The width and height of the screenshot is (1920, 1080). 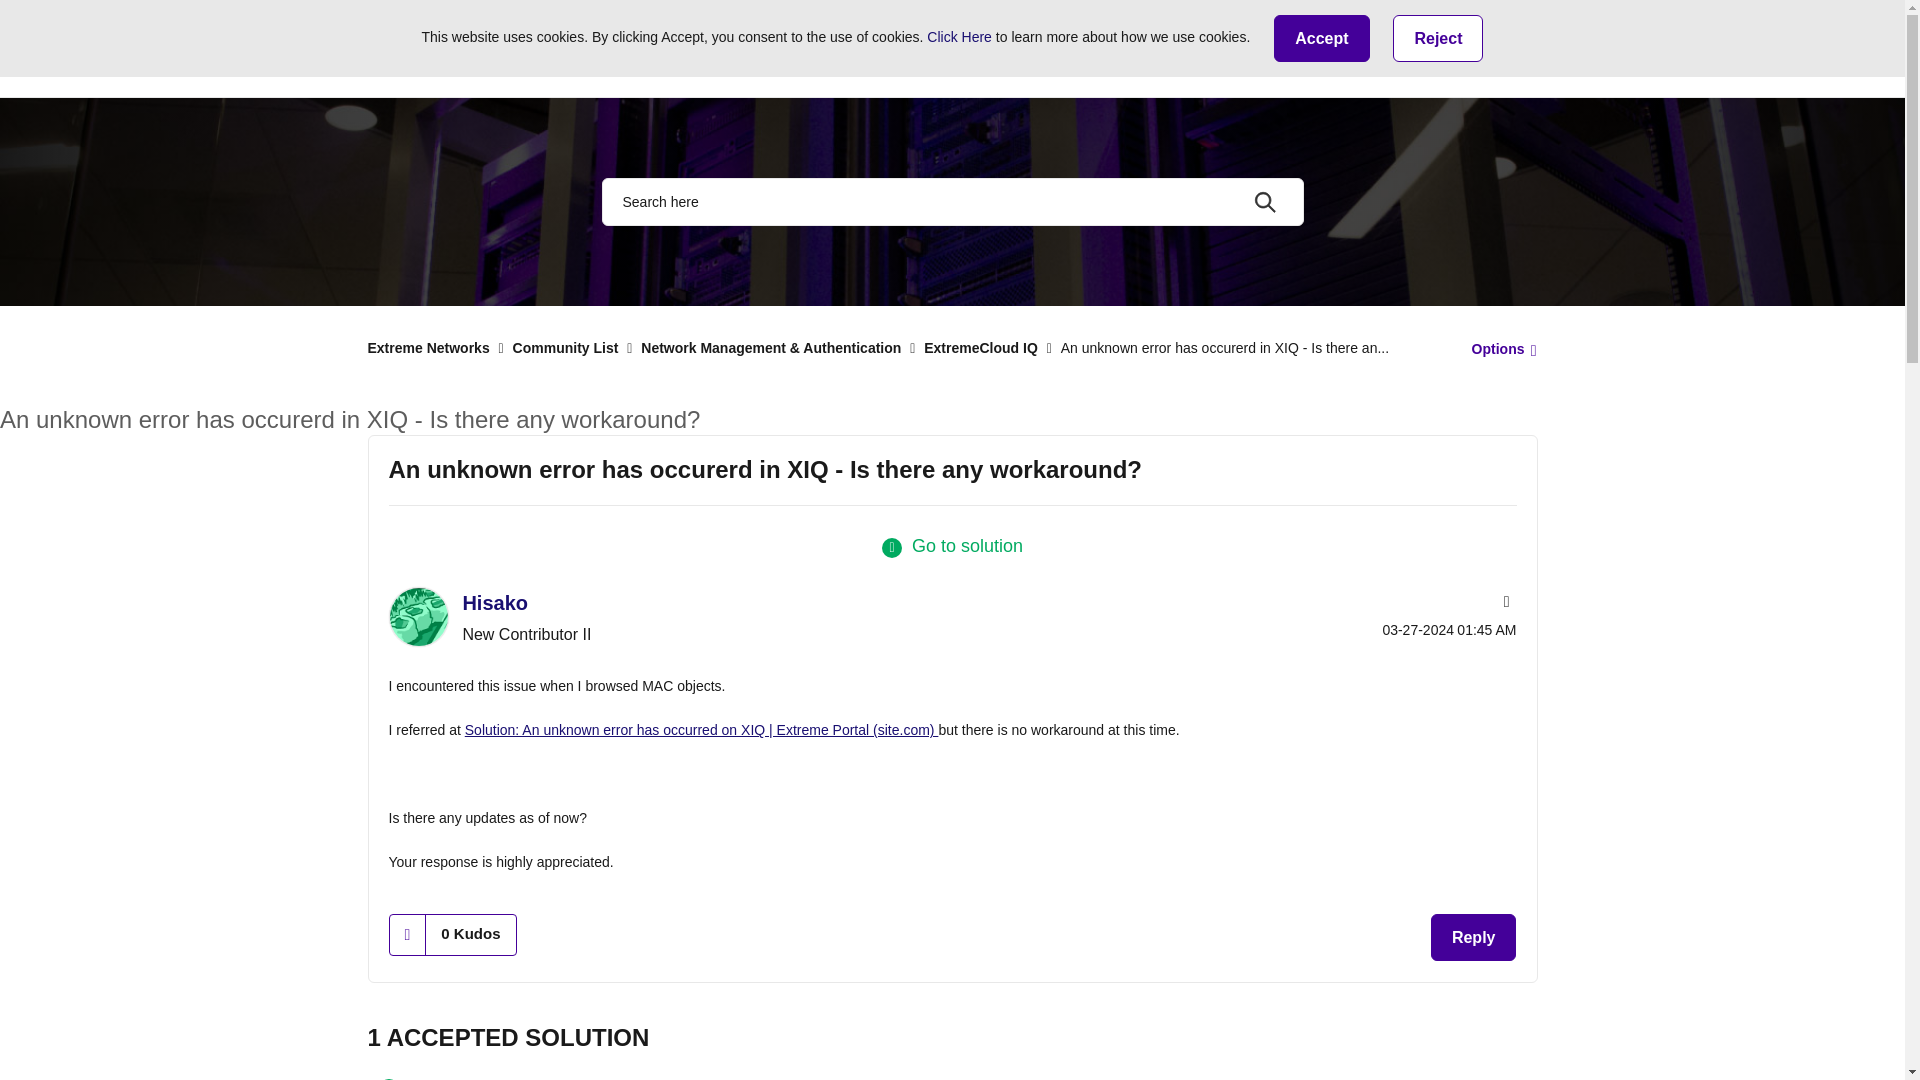 What do you see at coordinates (1498, 349) in the screenshot?
I see `Show option menu` at bounding box center [1498, 349].